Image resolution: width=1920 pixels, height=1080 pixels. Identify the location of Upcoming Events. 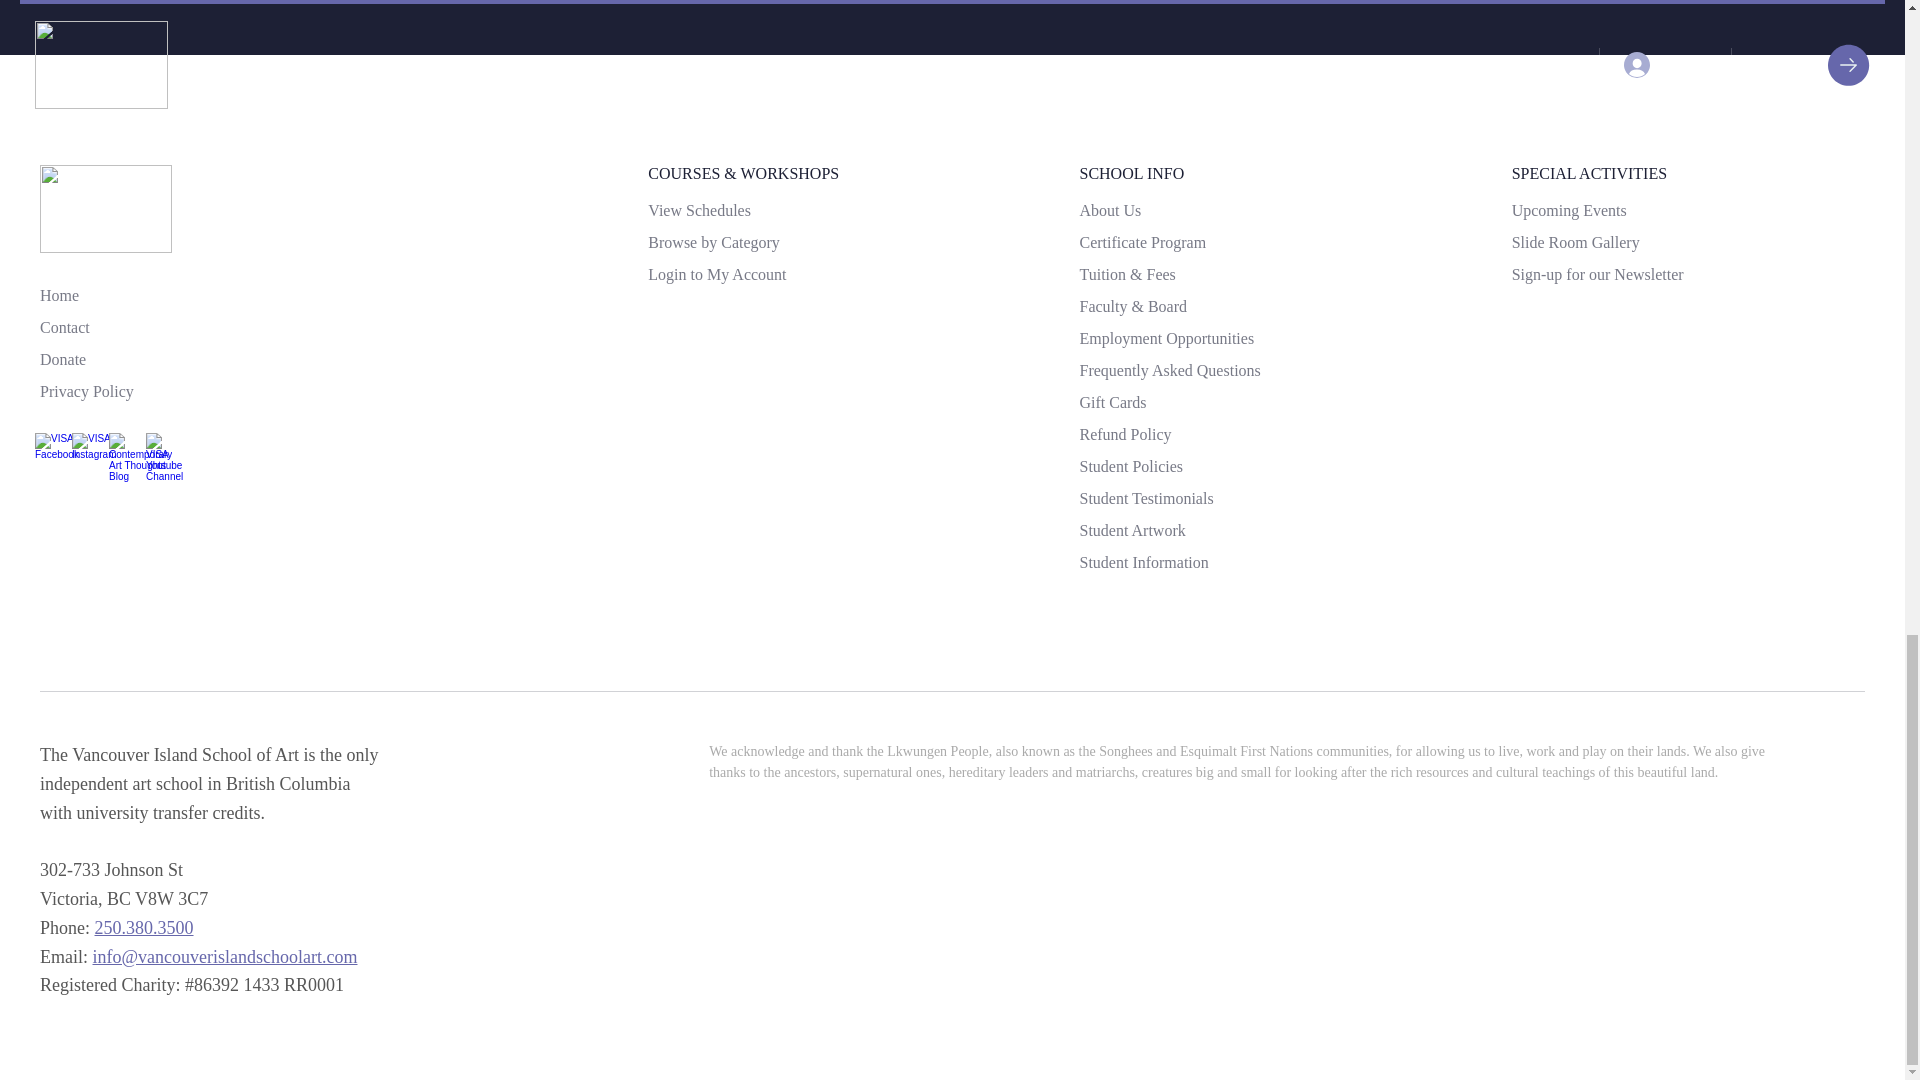
(1569, 210).